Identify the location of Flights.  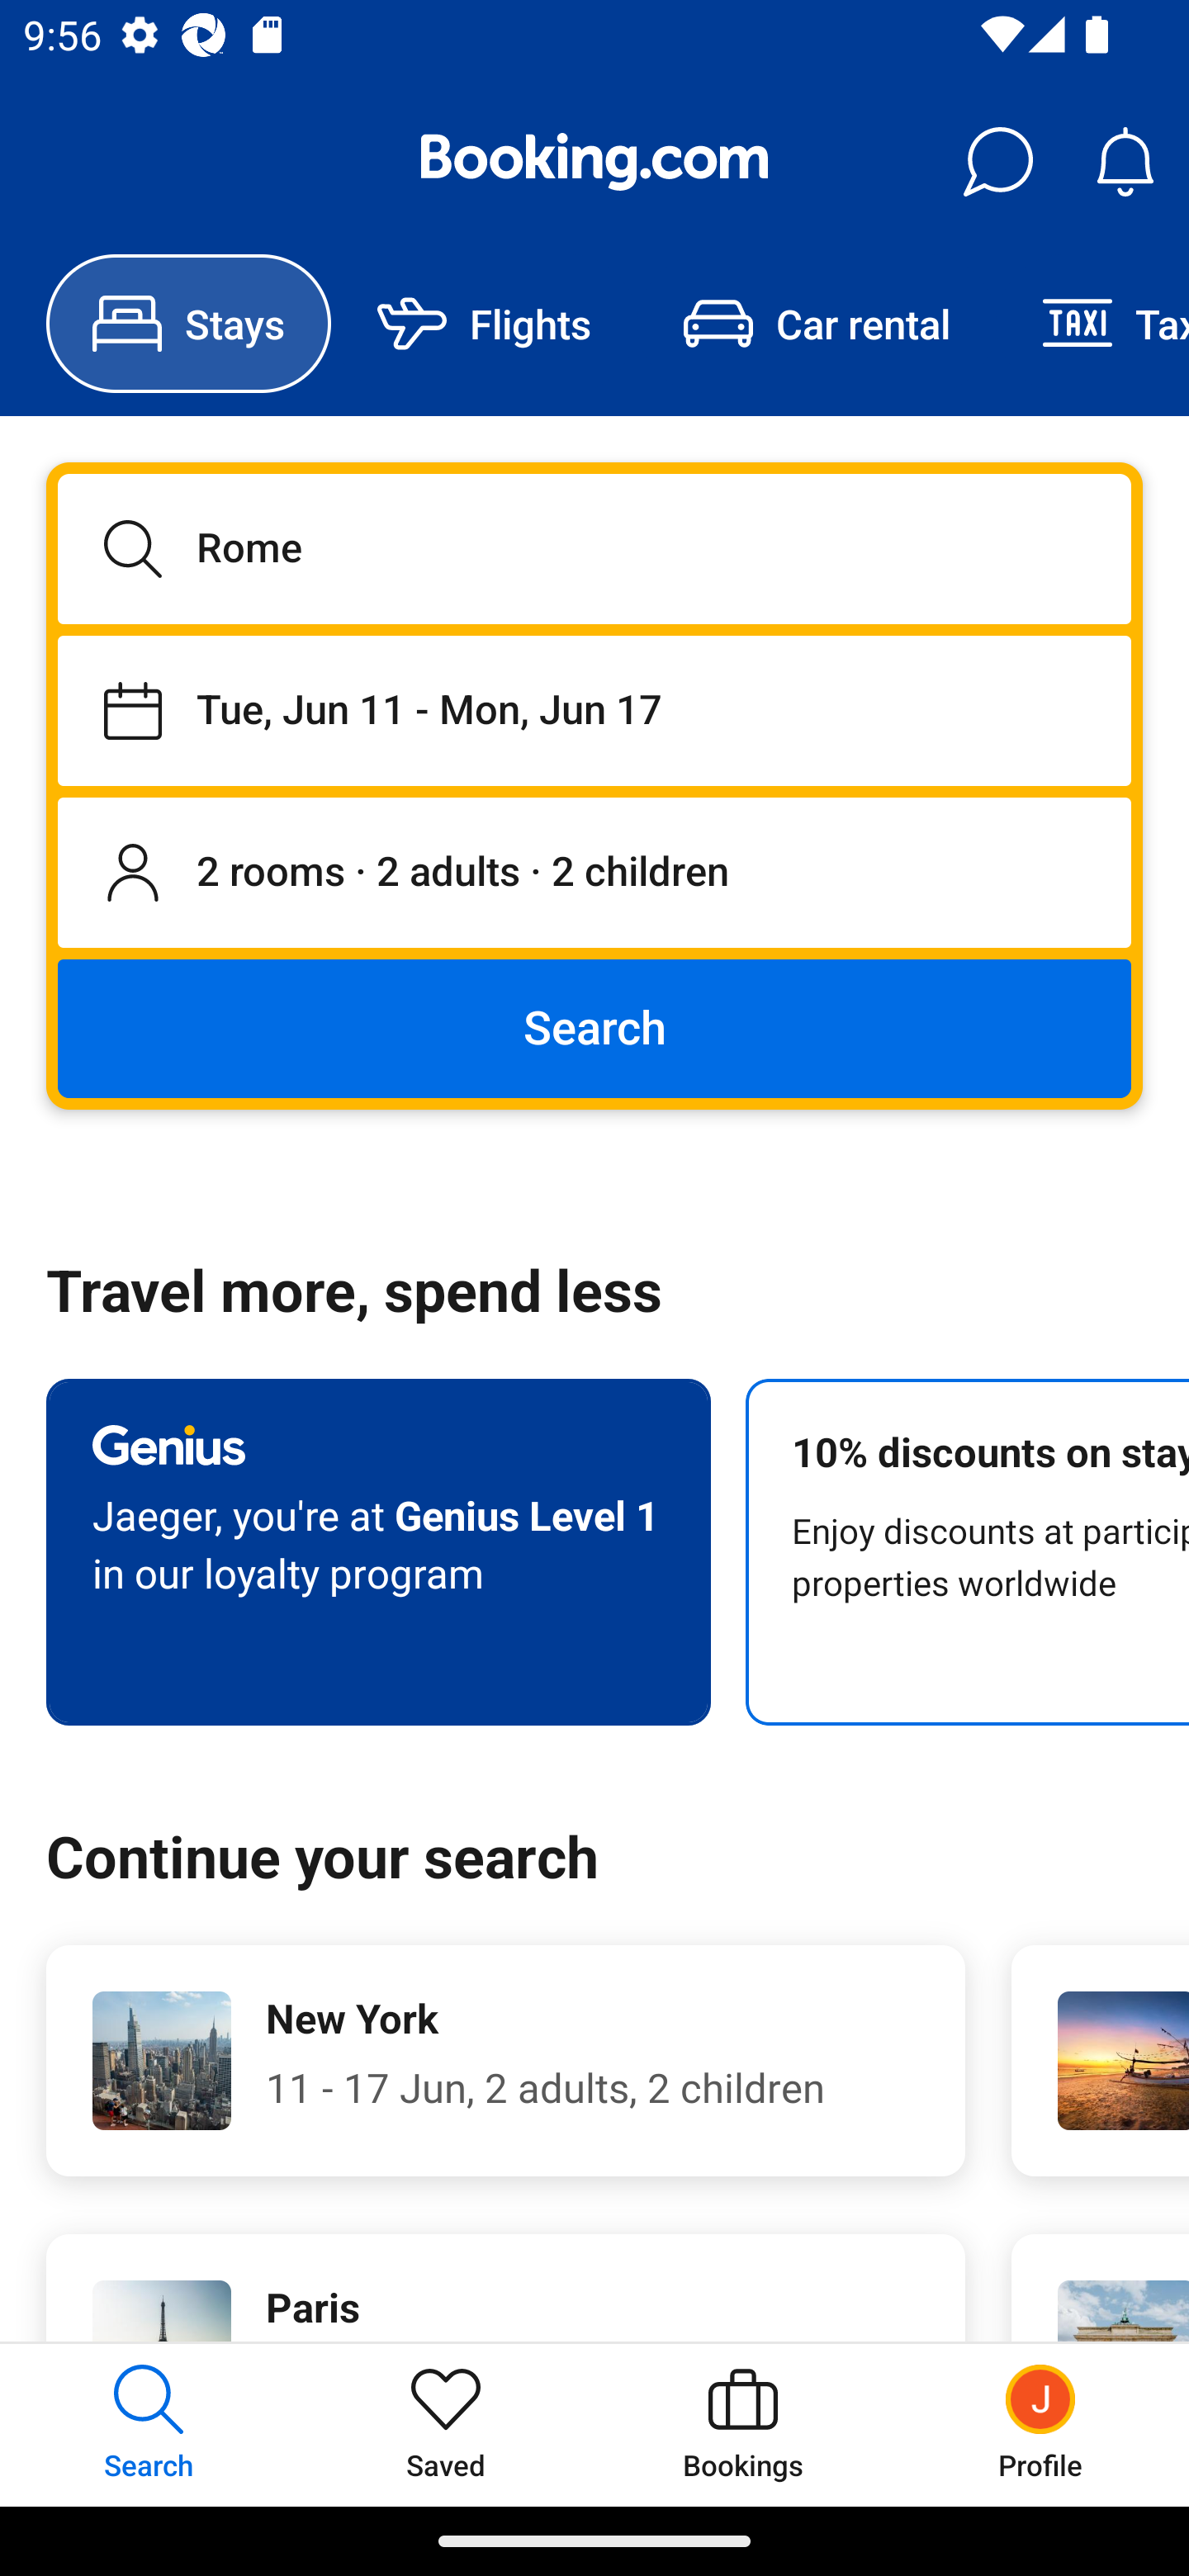
(484, 324).